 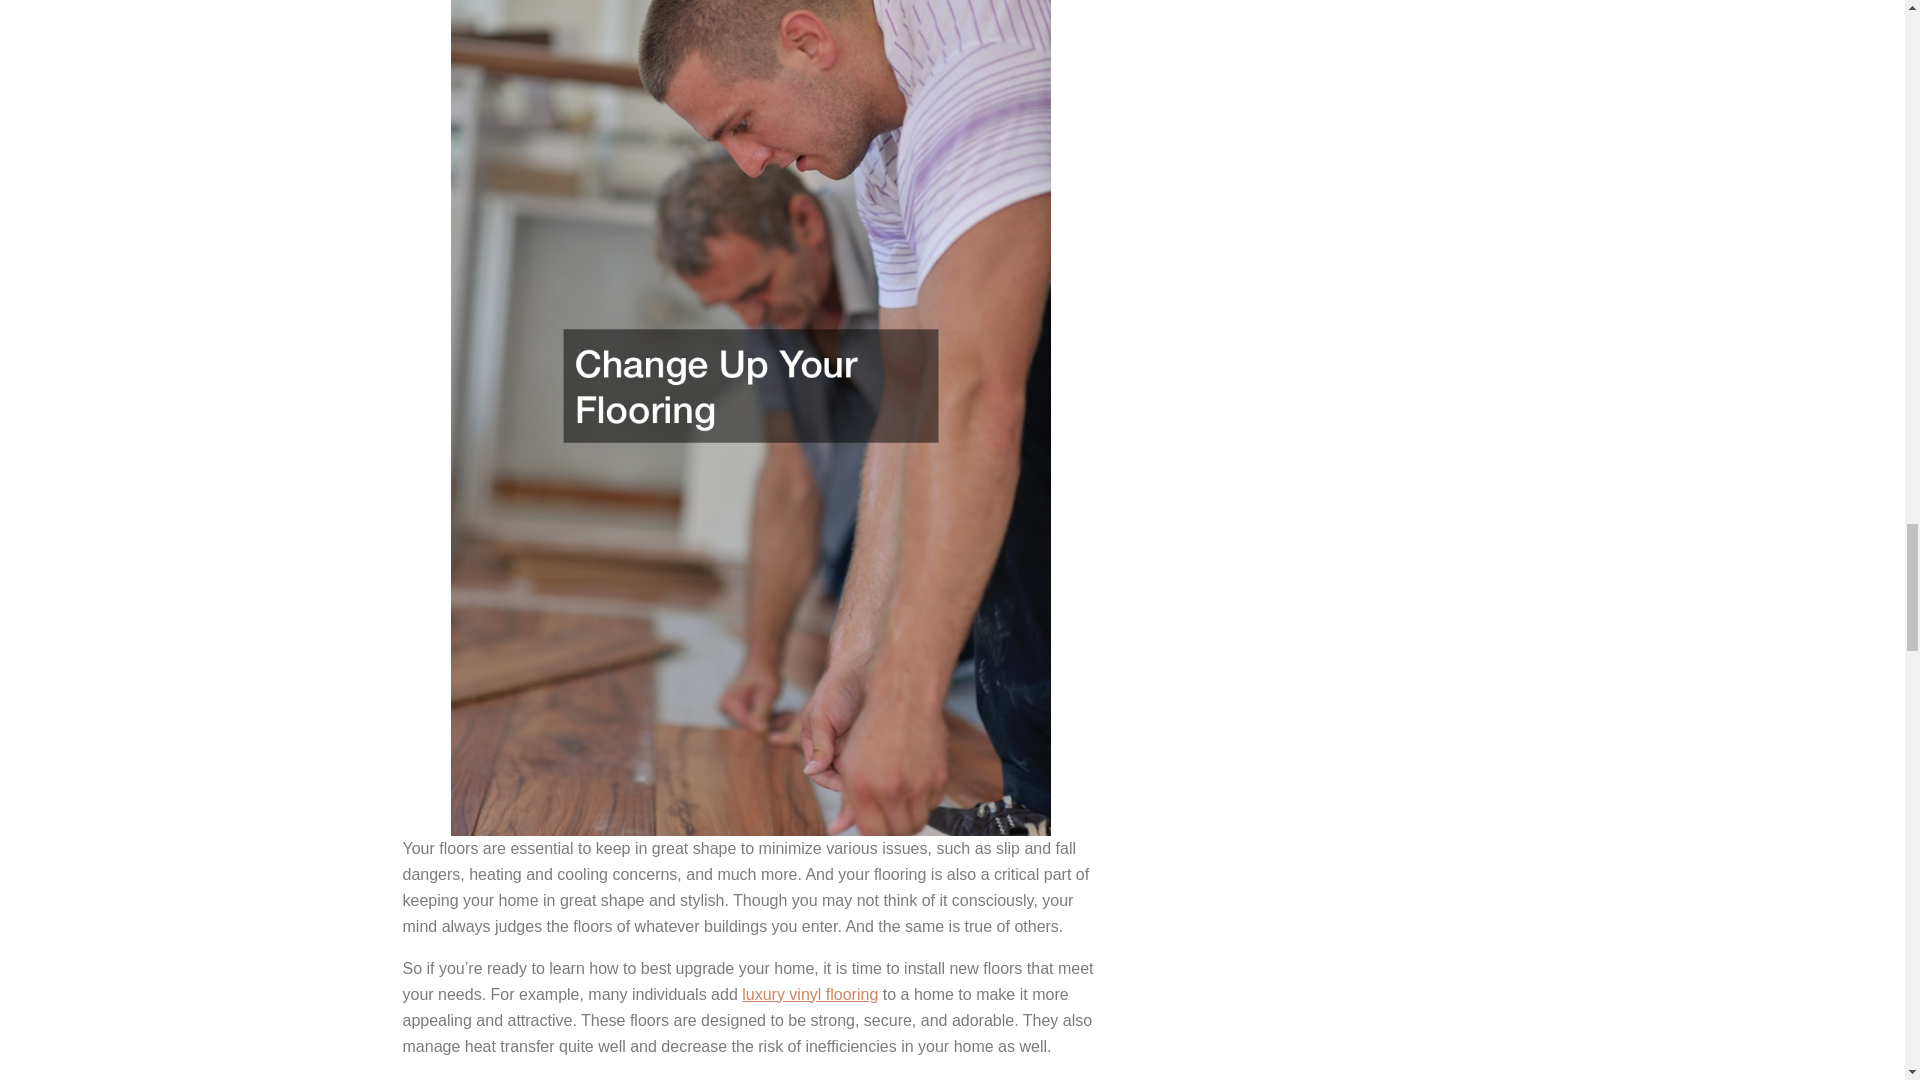 What do you see at coordinates (809, 994) in the screenshot?
I see `luxury vinyl flooring` at bounding box center [809, 994].